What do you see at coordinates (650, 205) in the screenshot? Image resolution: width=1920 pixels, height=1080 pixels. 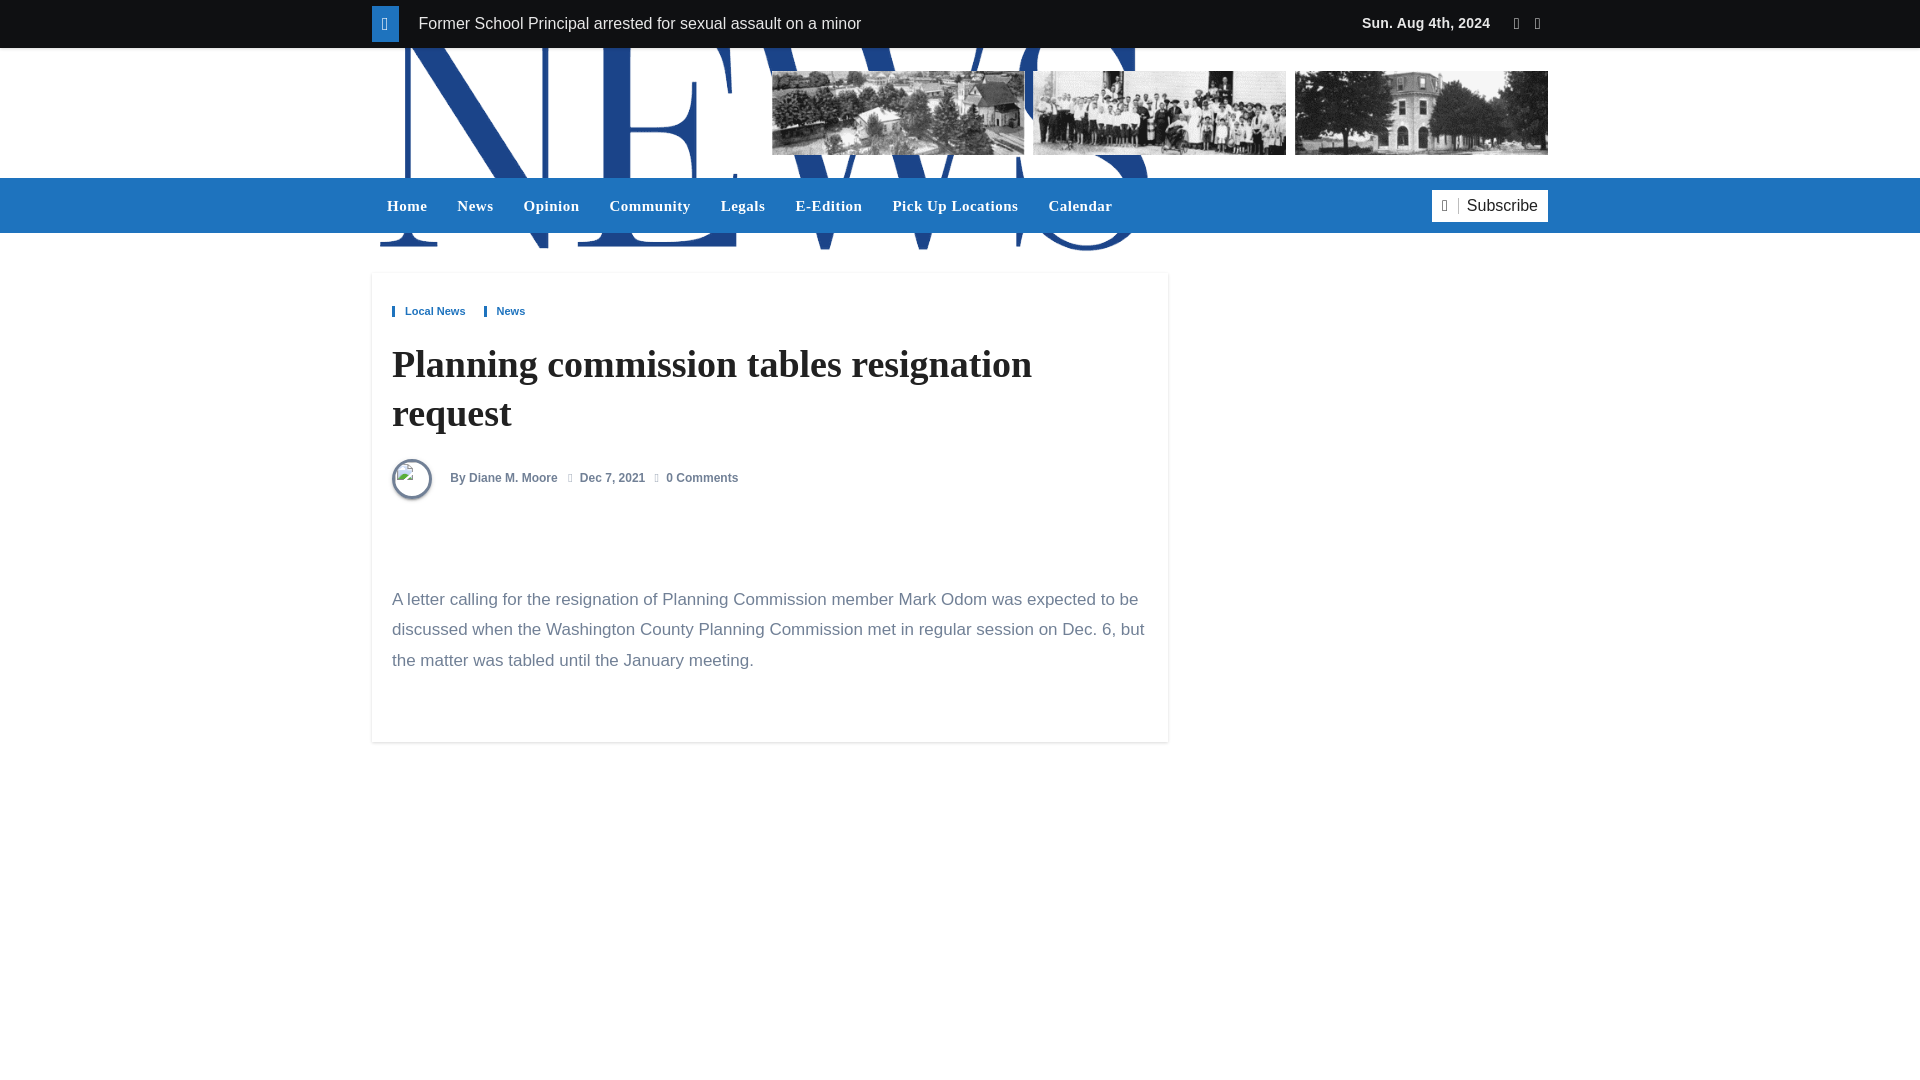 I see `Community` at bounding box center [650, 205].